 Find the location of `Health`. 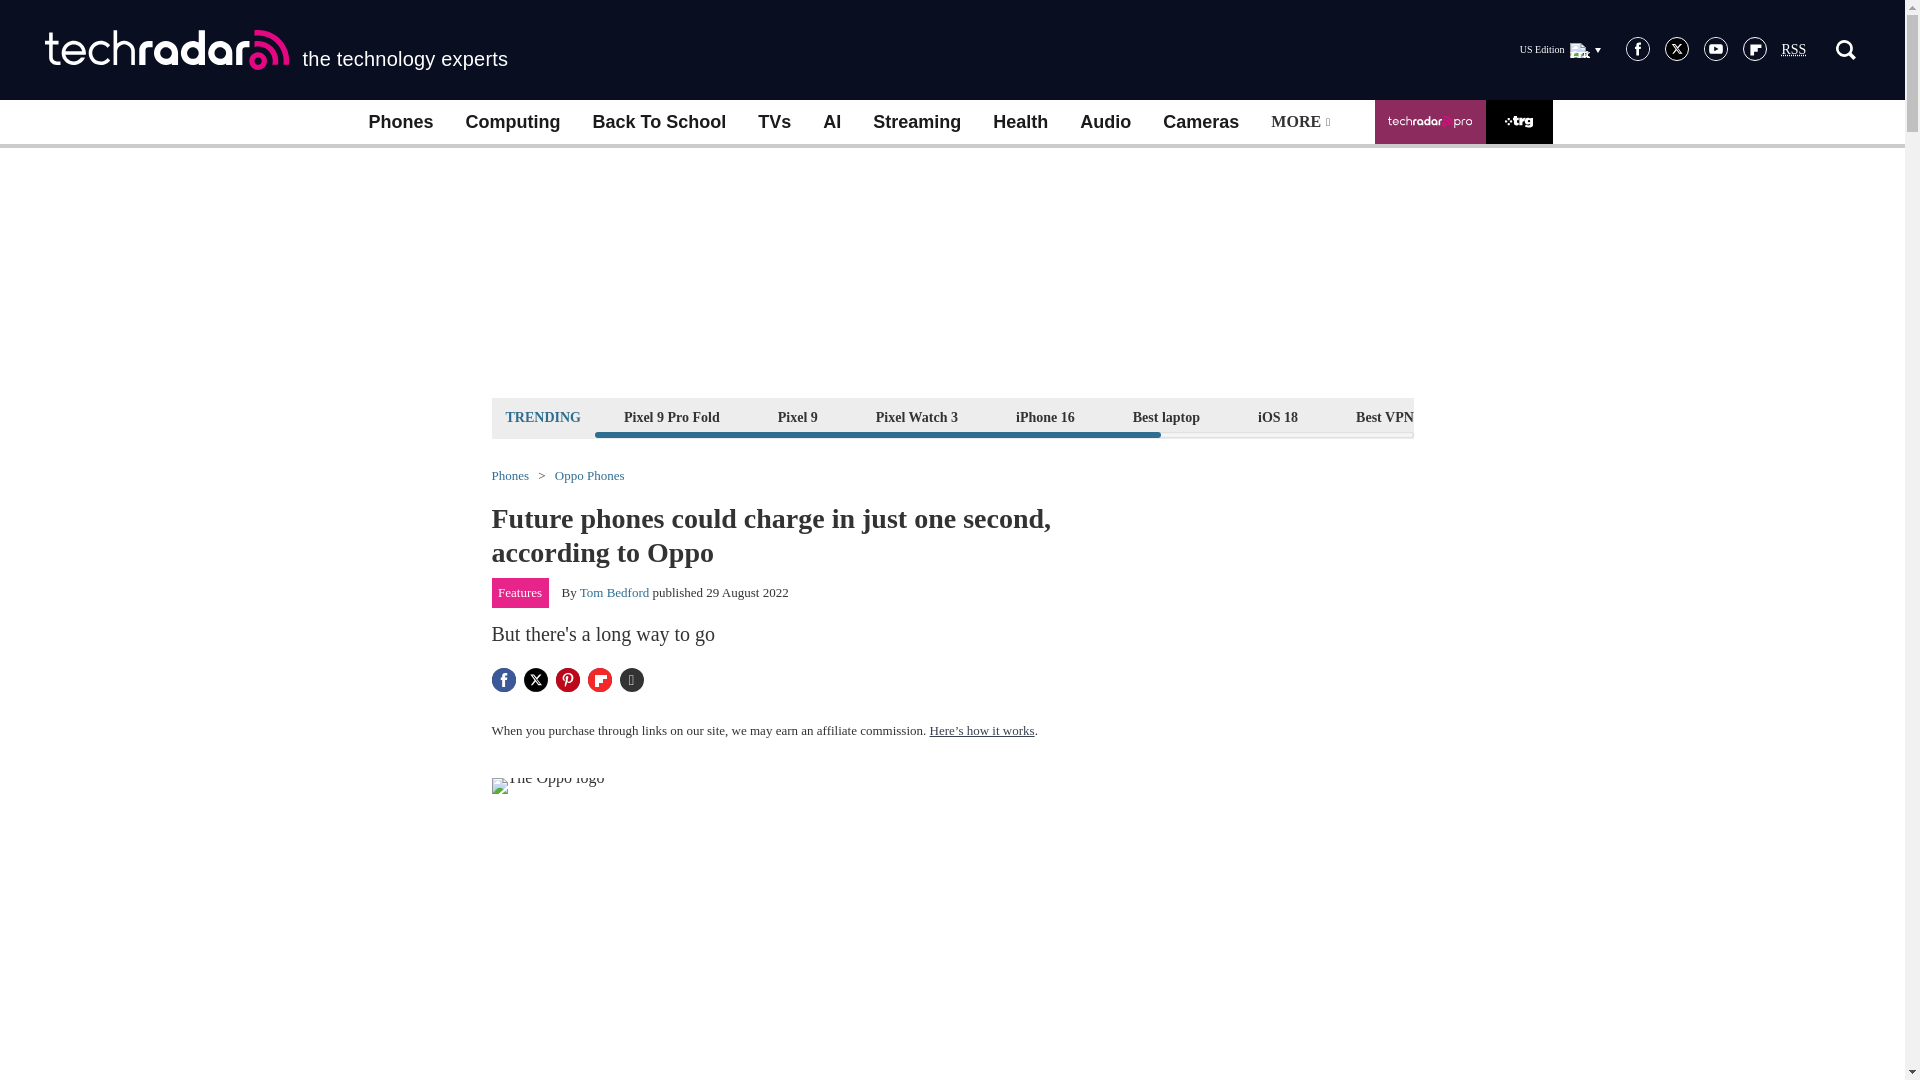

Health is located at coordinates (1020, 122).